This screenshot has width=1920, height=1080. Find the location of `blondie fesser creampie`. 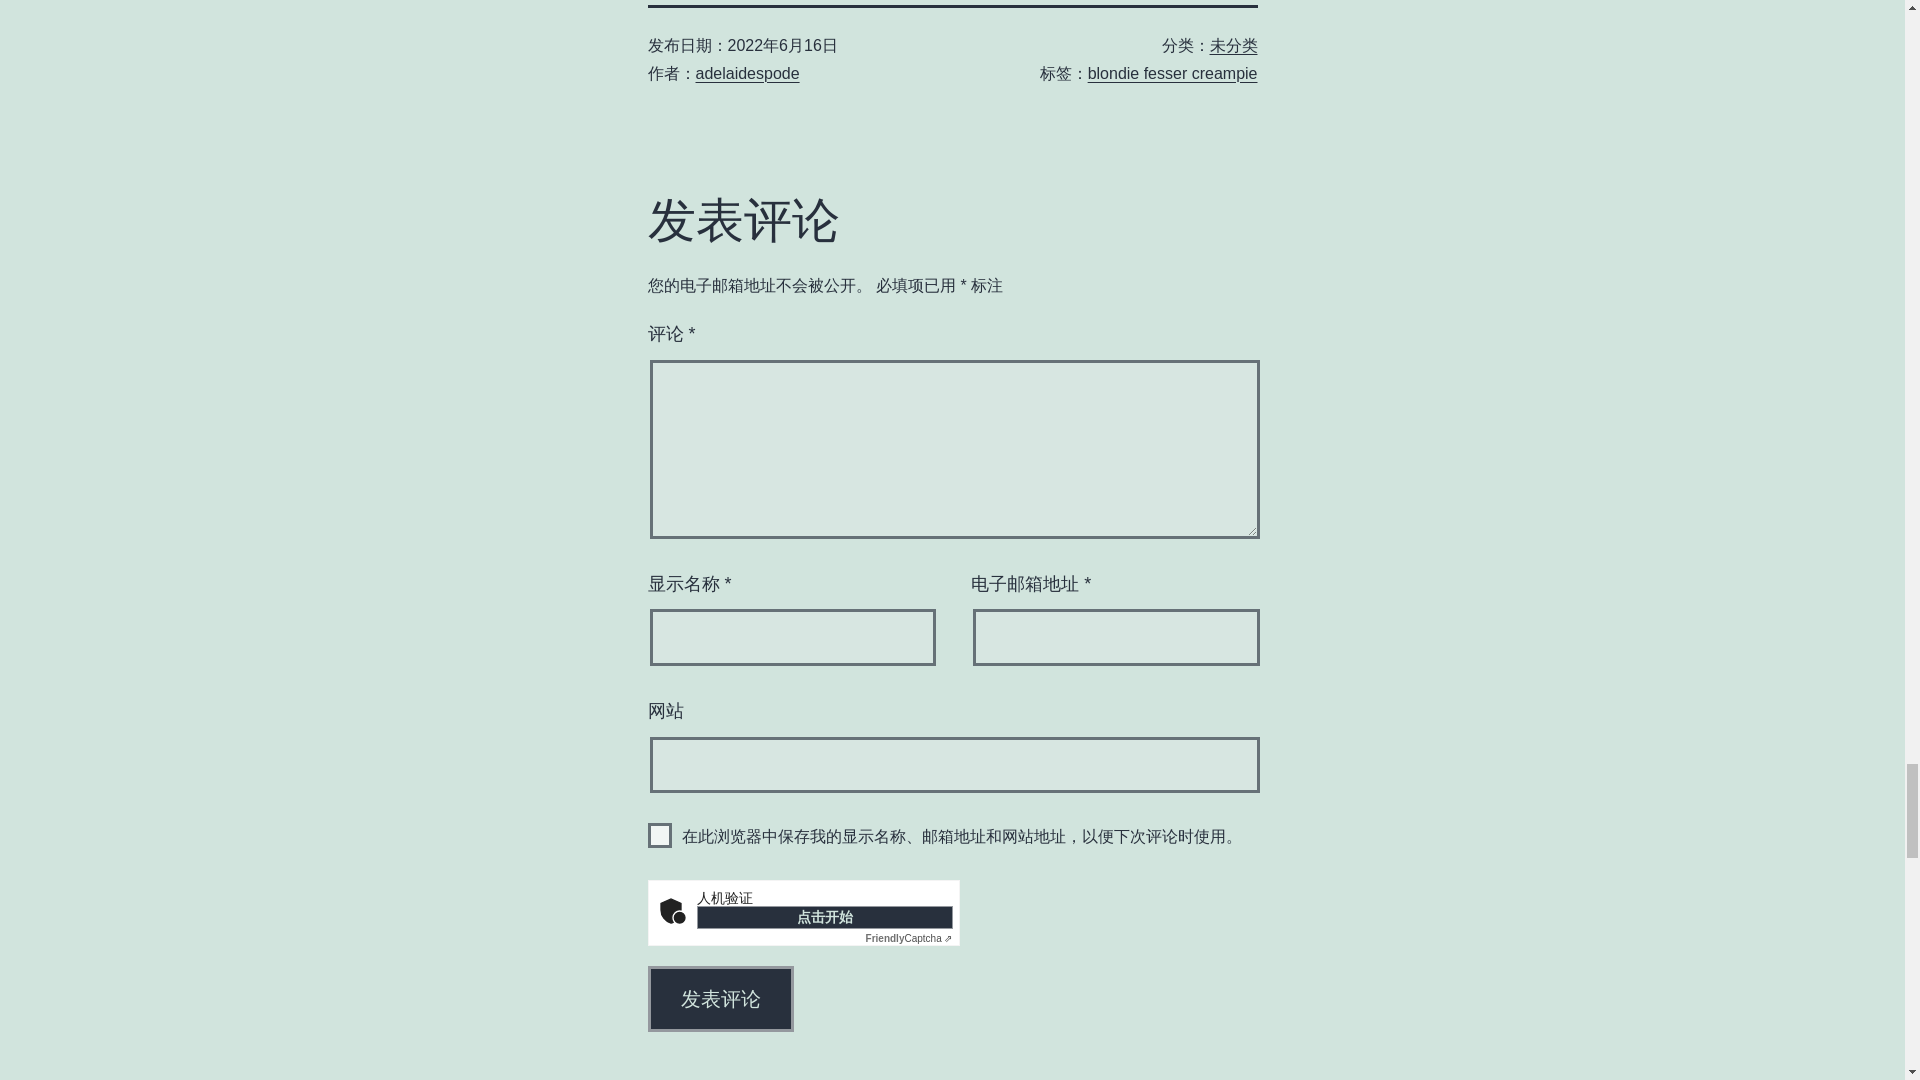

blondie fesser creampie is located at coordinates (1172, 73).